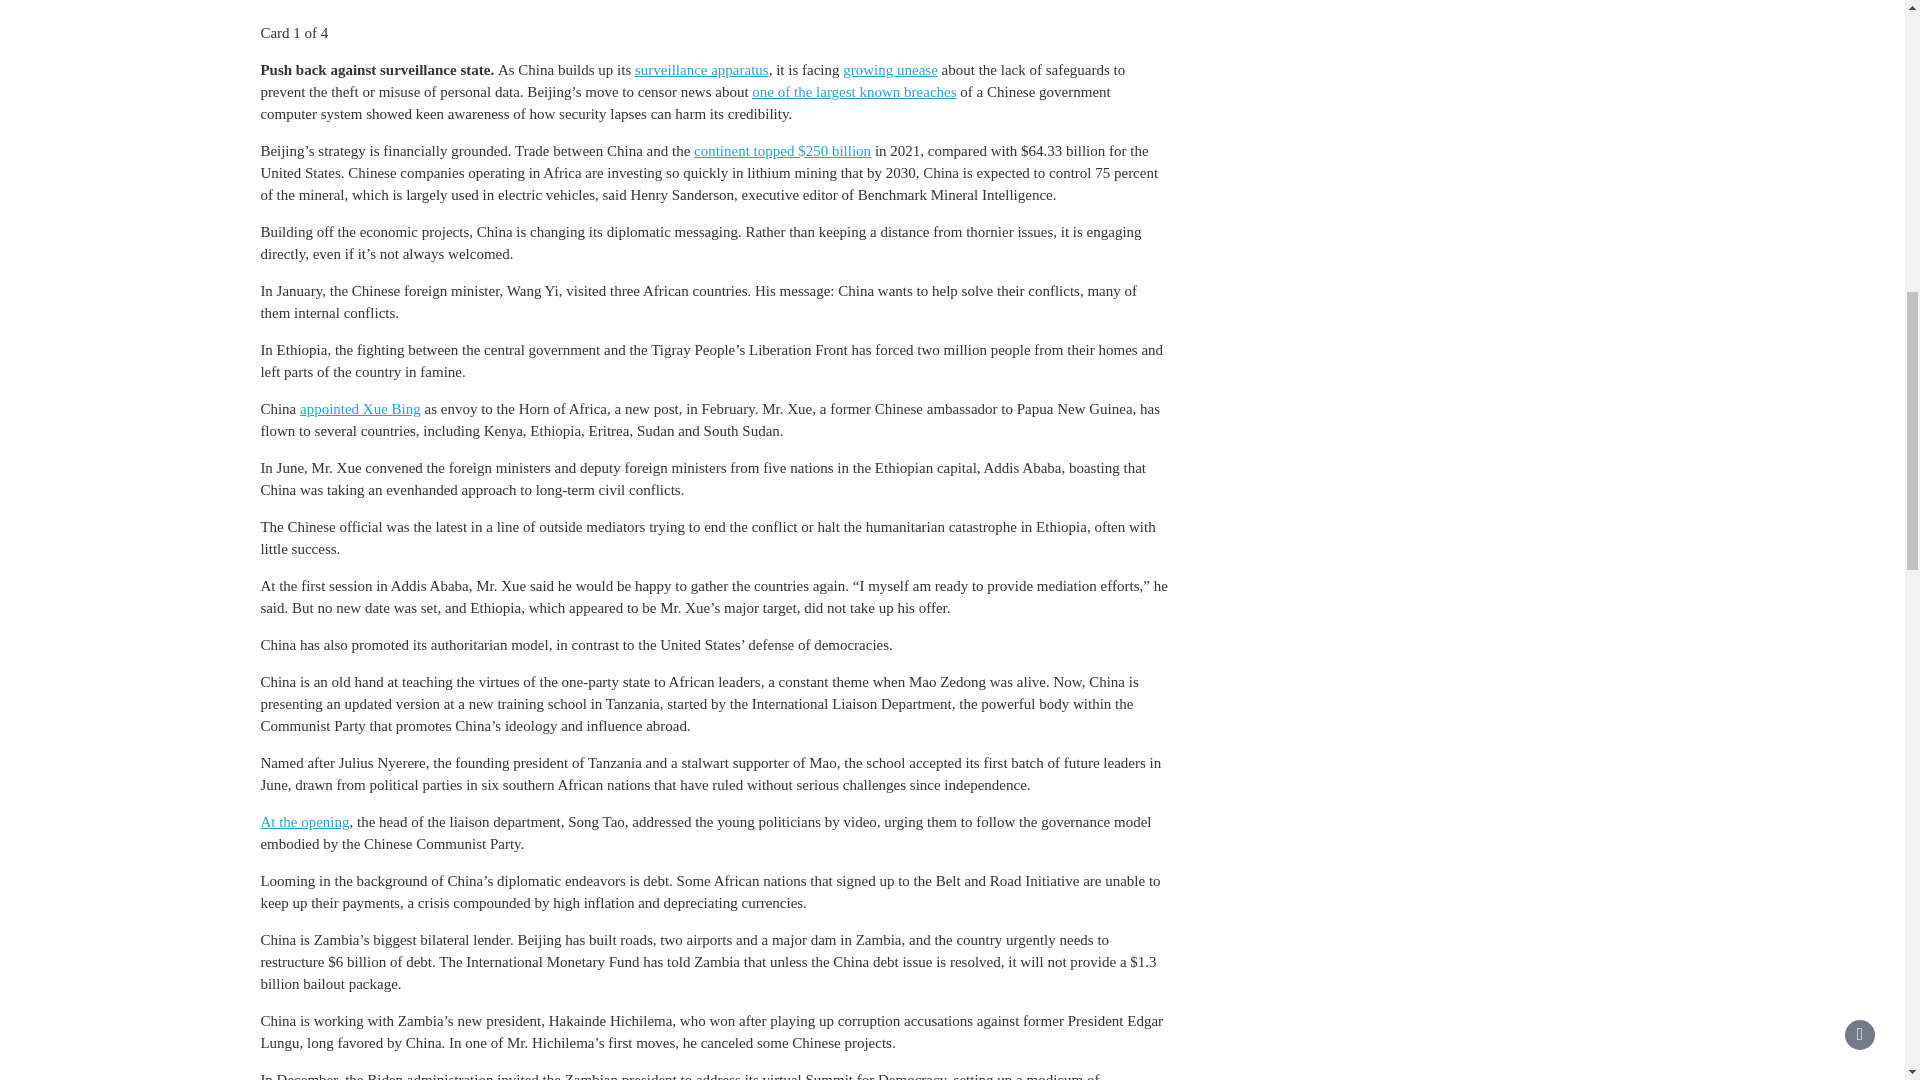 The image size is (1920, 1080). Describe the element at coordinates (890, 69) in the screenshot. I see `growing unease` at that location.